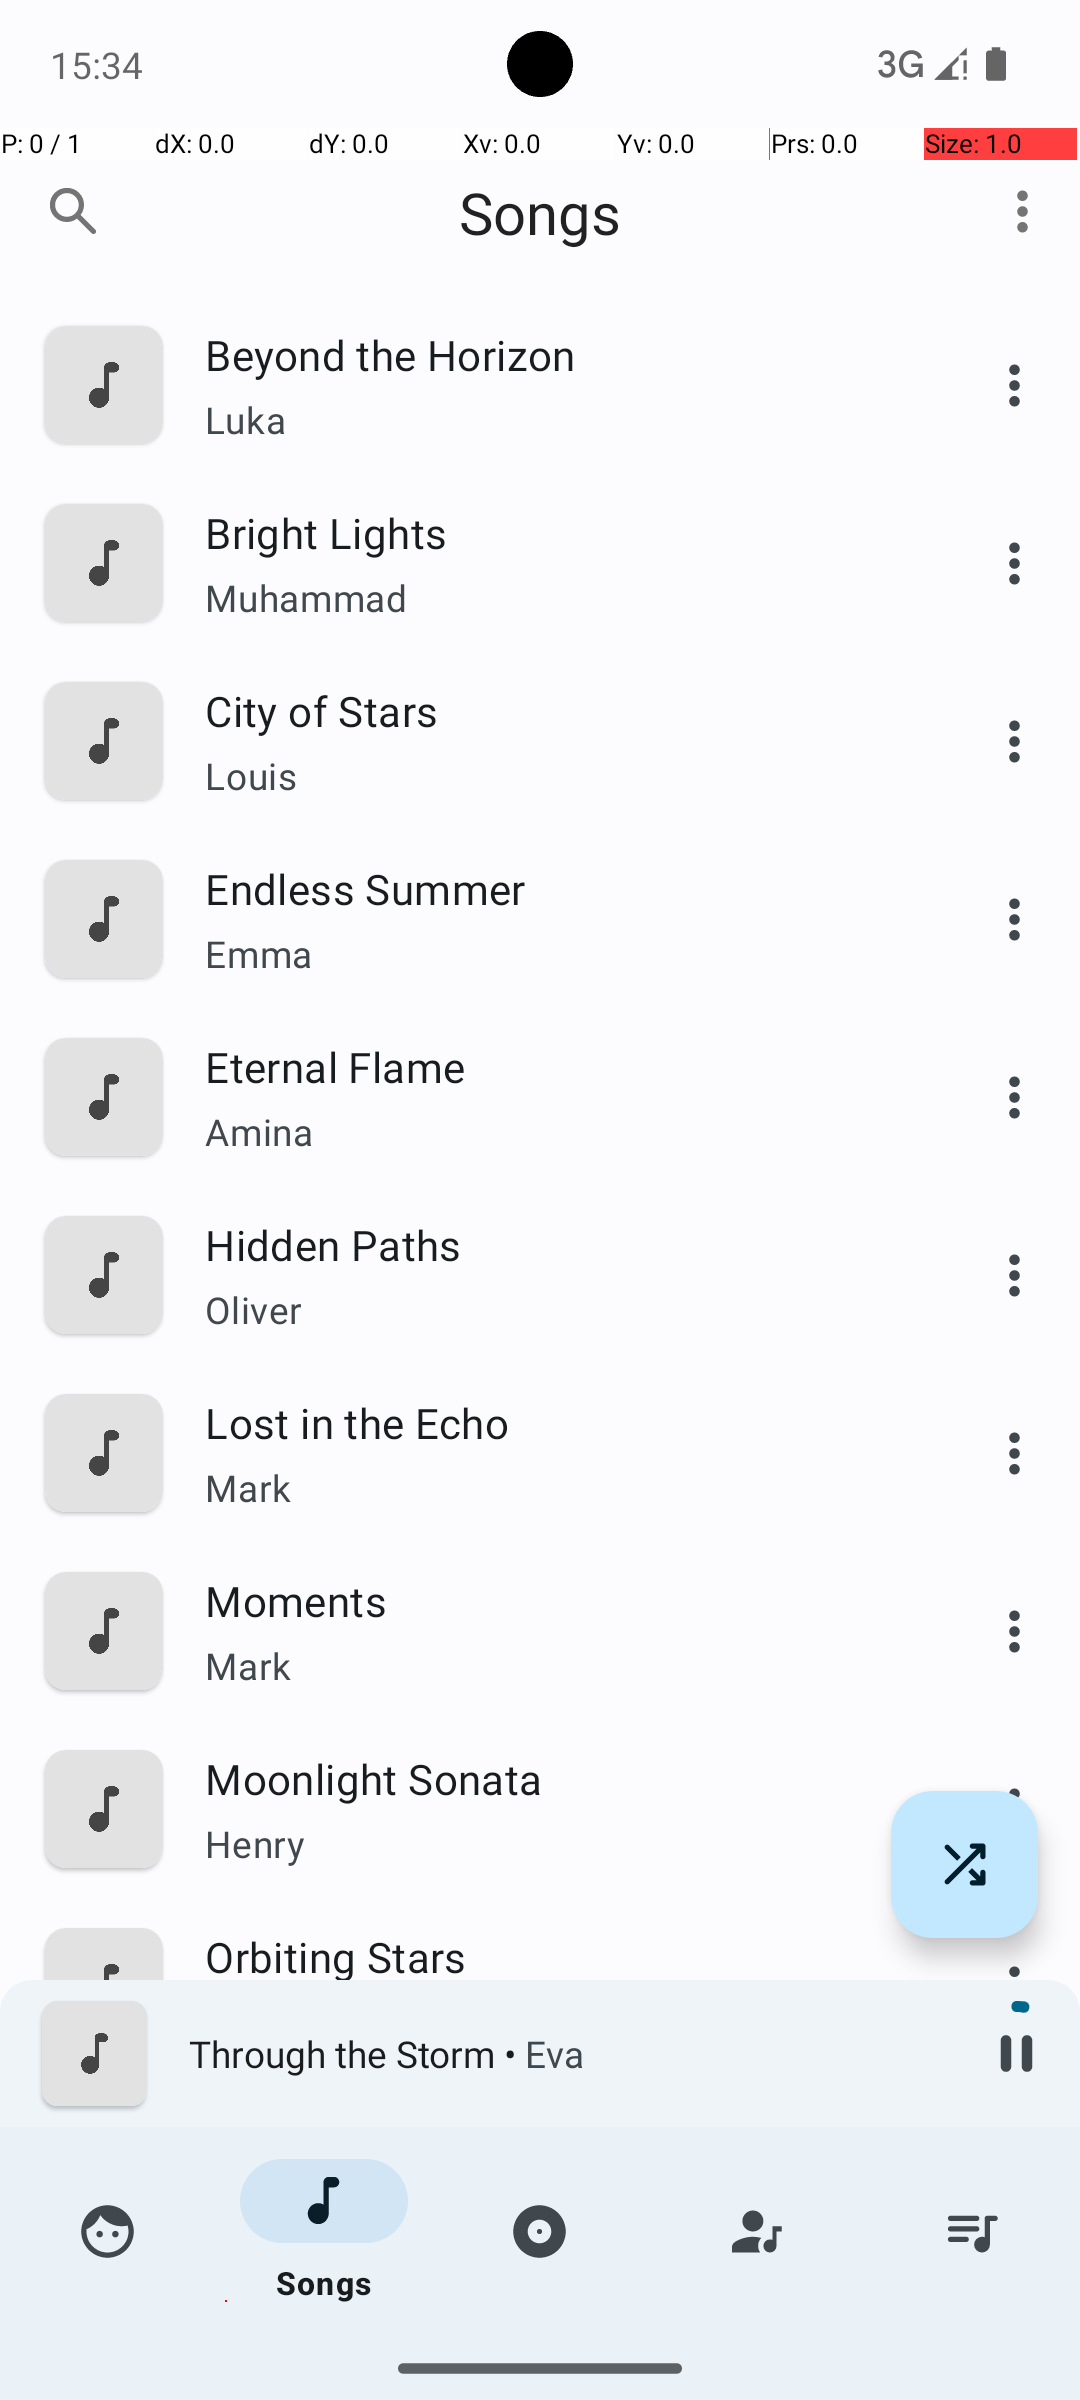  I want to click on Mark, so click(557, 1488).